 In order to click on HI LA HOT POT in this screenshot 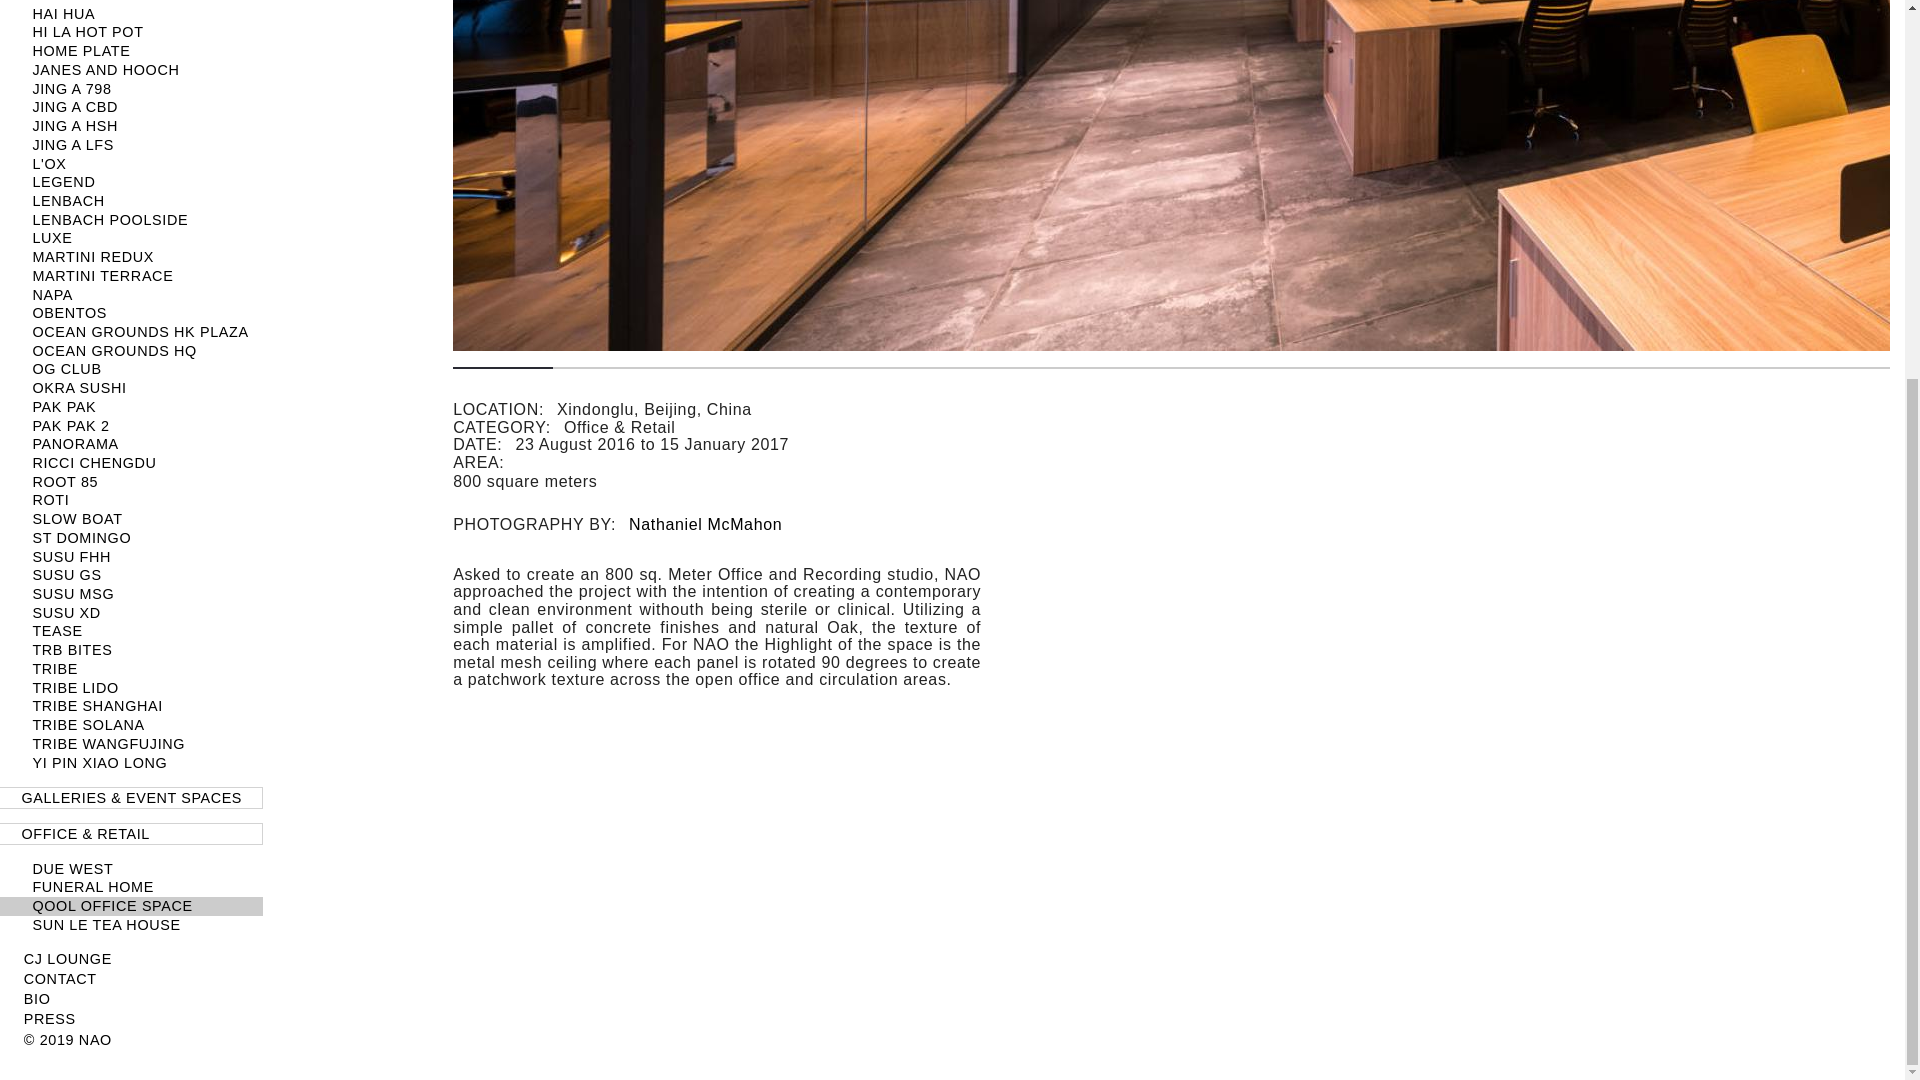, I will do `click(132, 32)`.